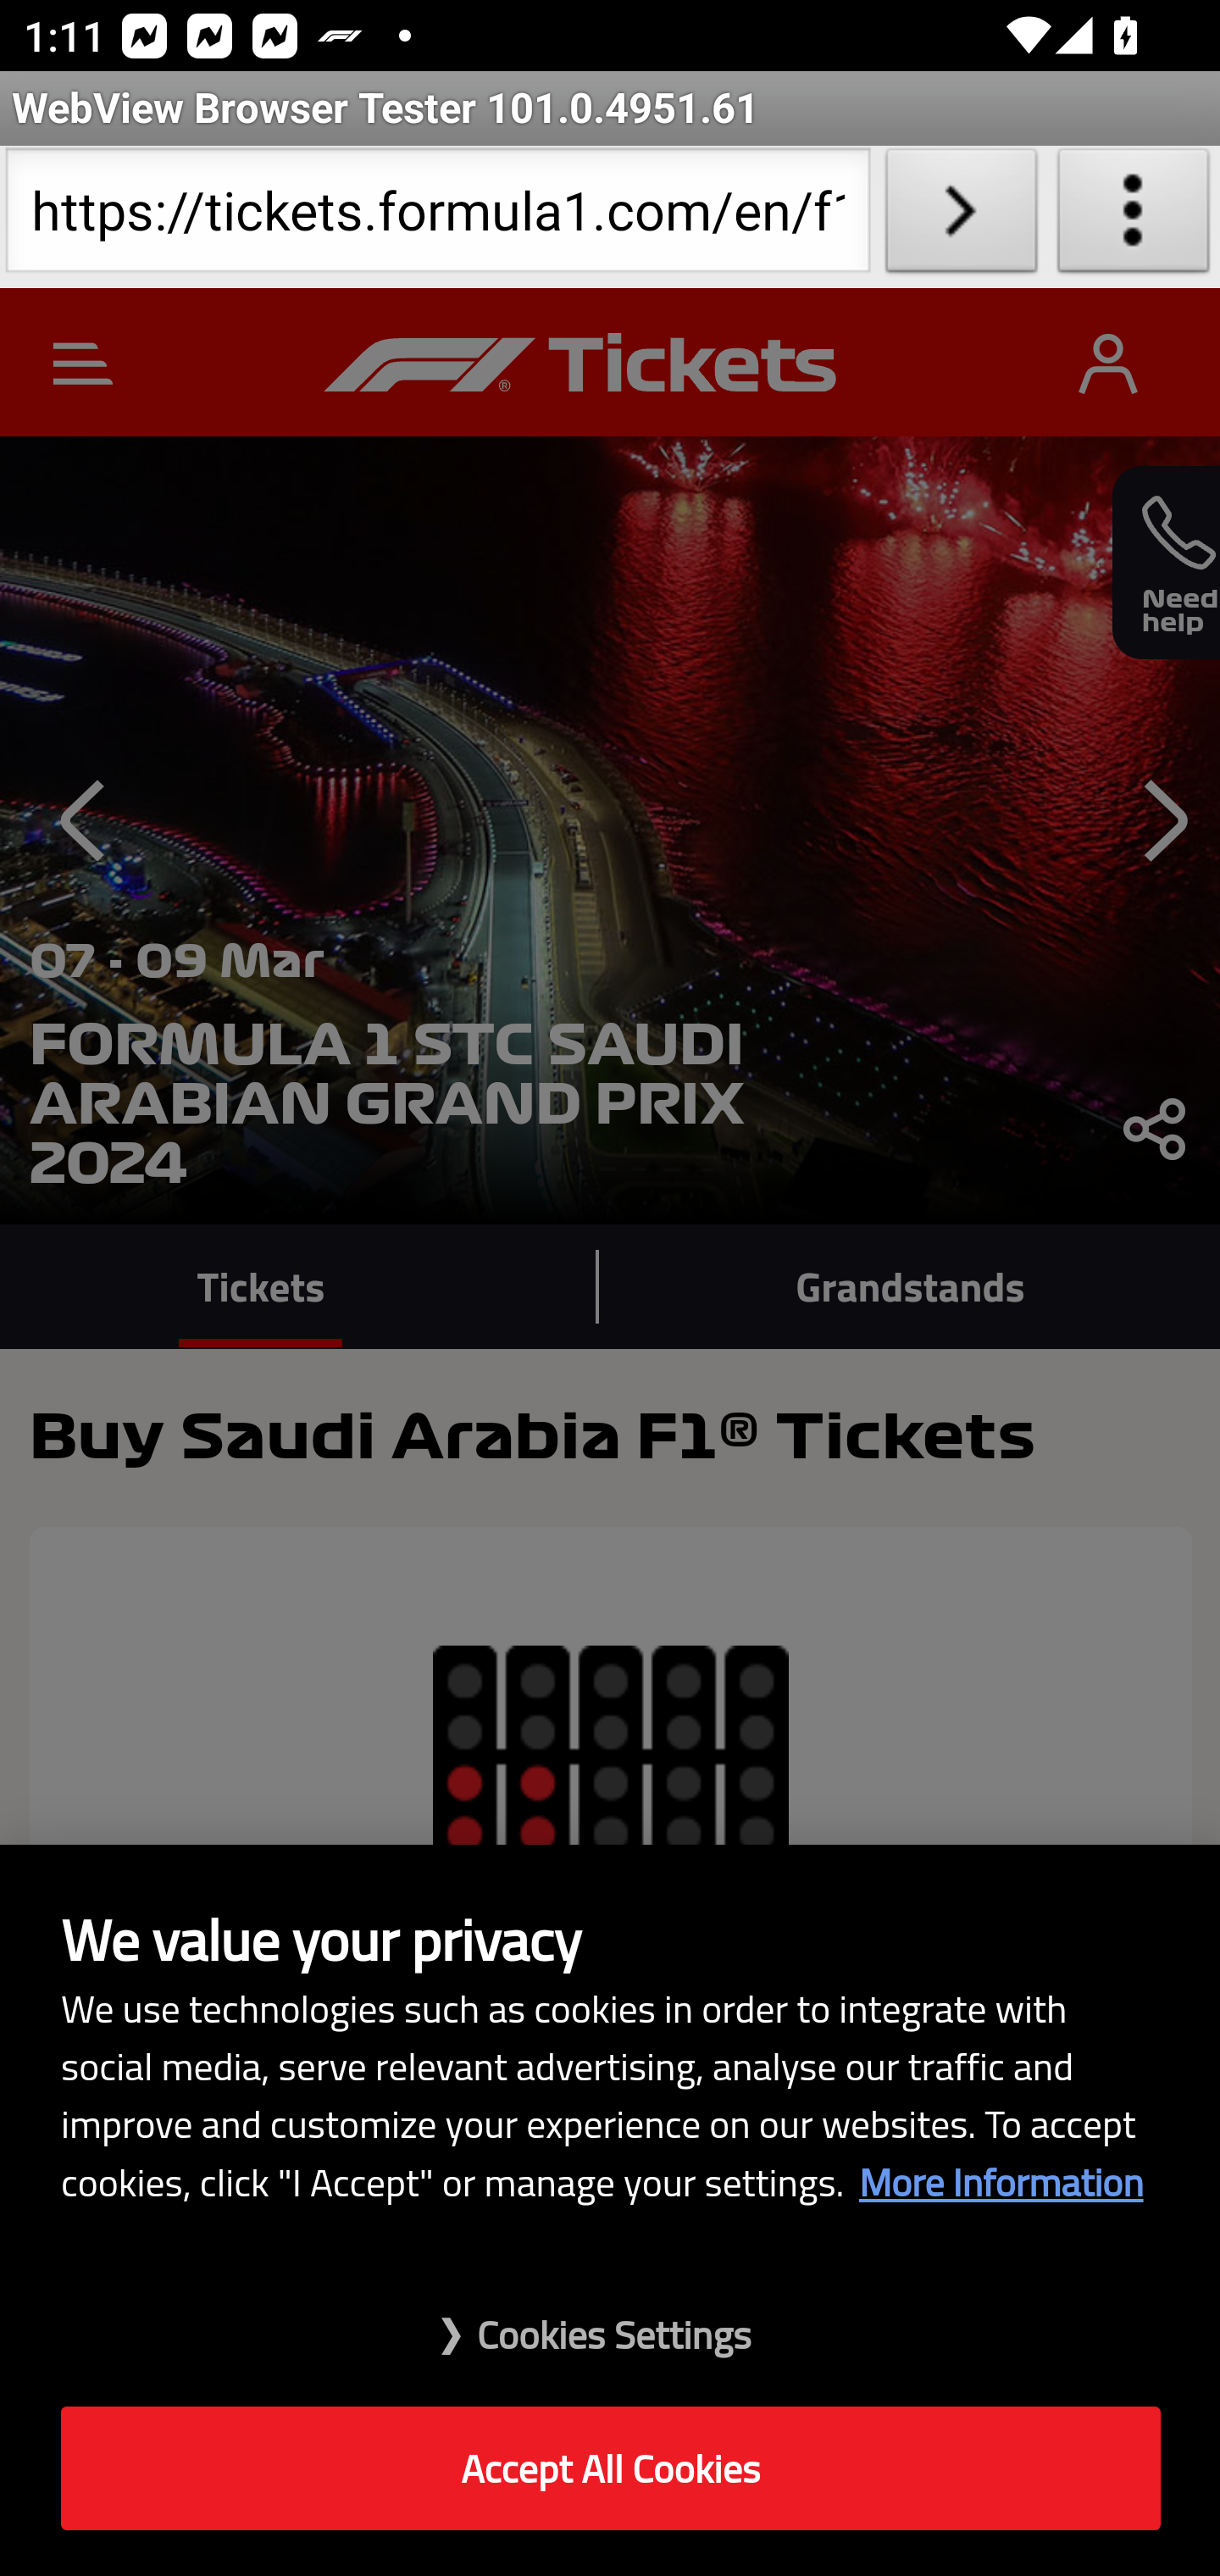  I want to click on About WebView, so click(1134, 217).